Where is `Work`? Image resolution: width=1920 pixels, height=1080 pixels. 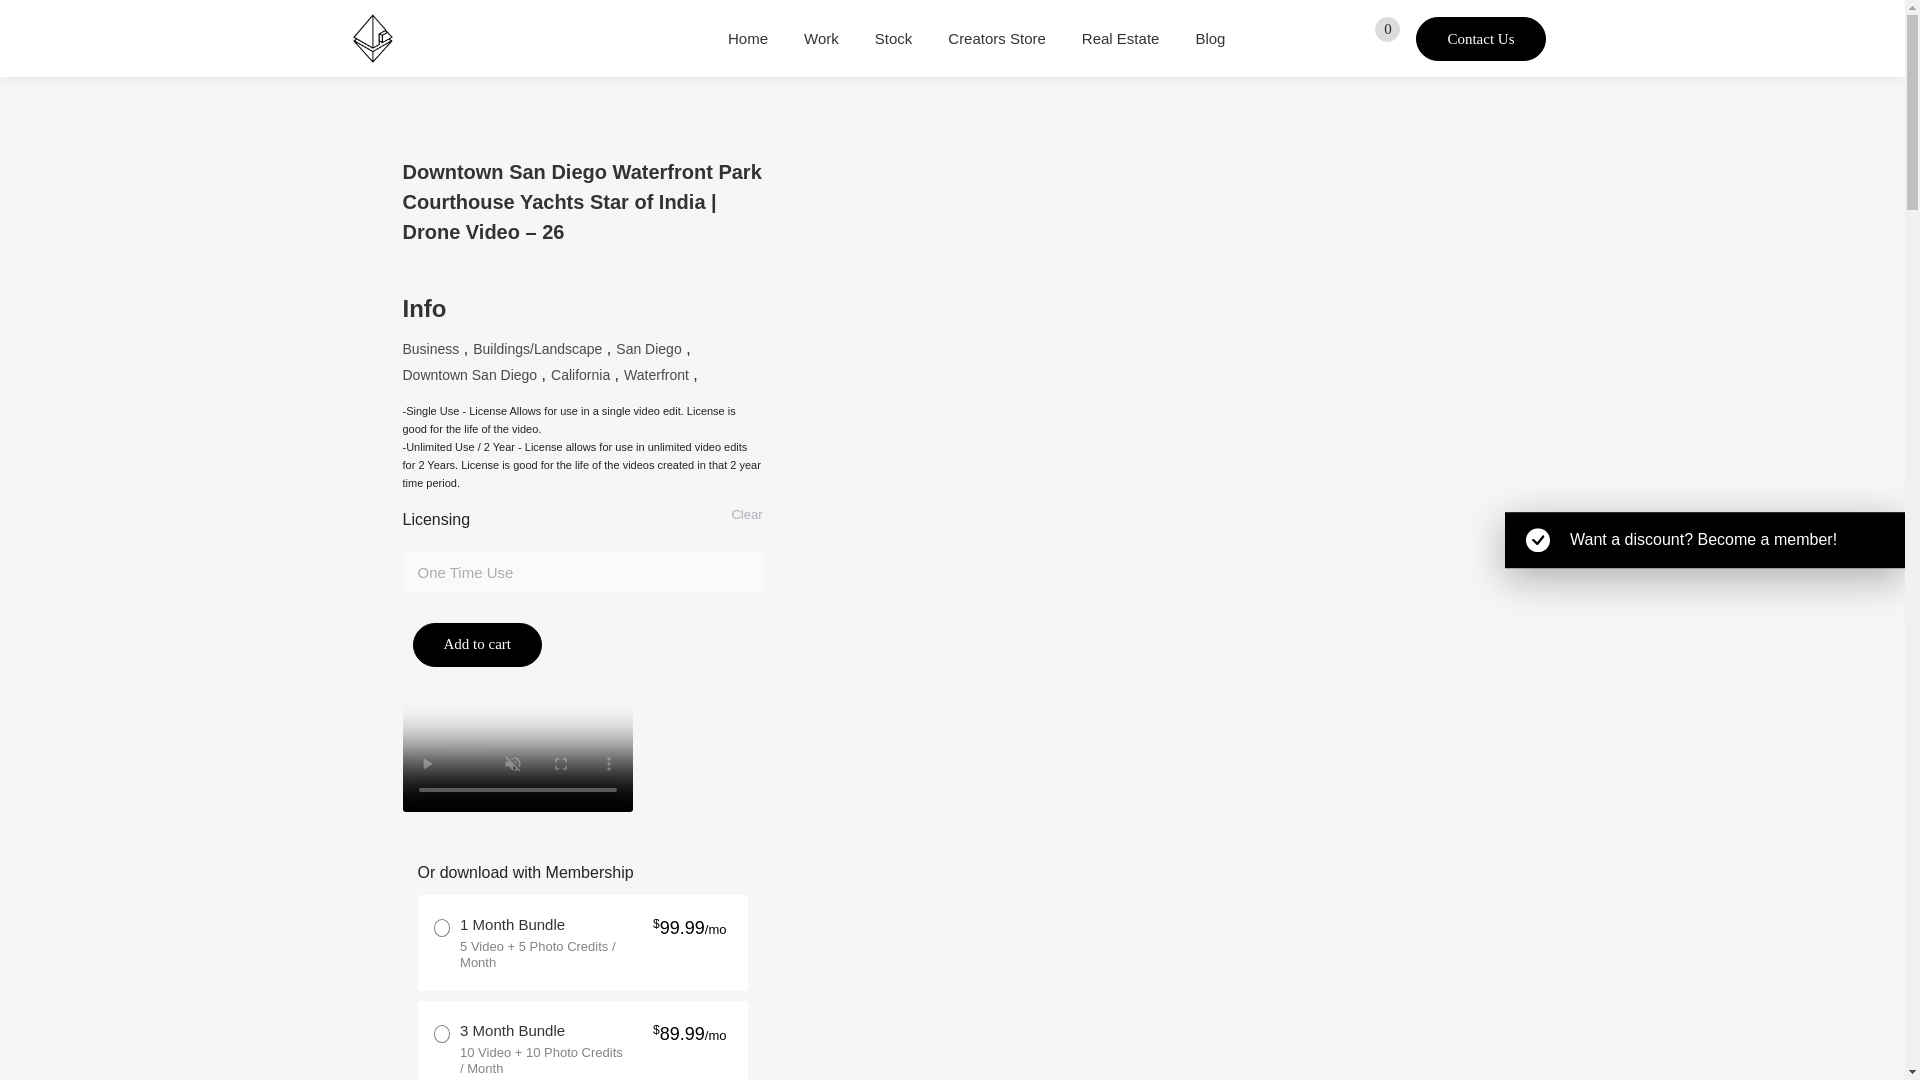 Work is located at coordinates (821, 38).